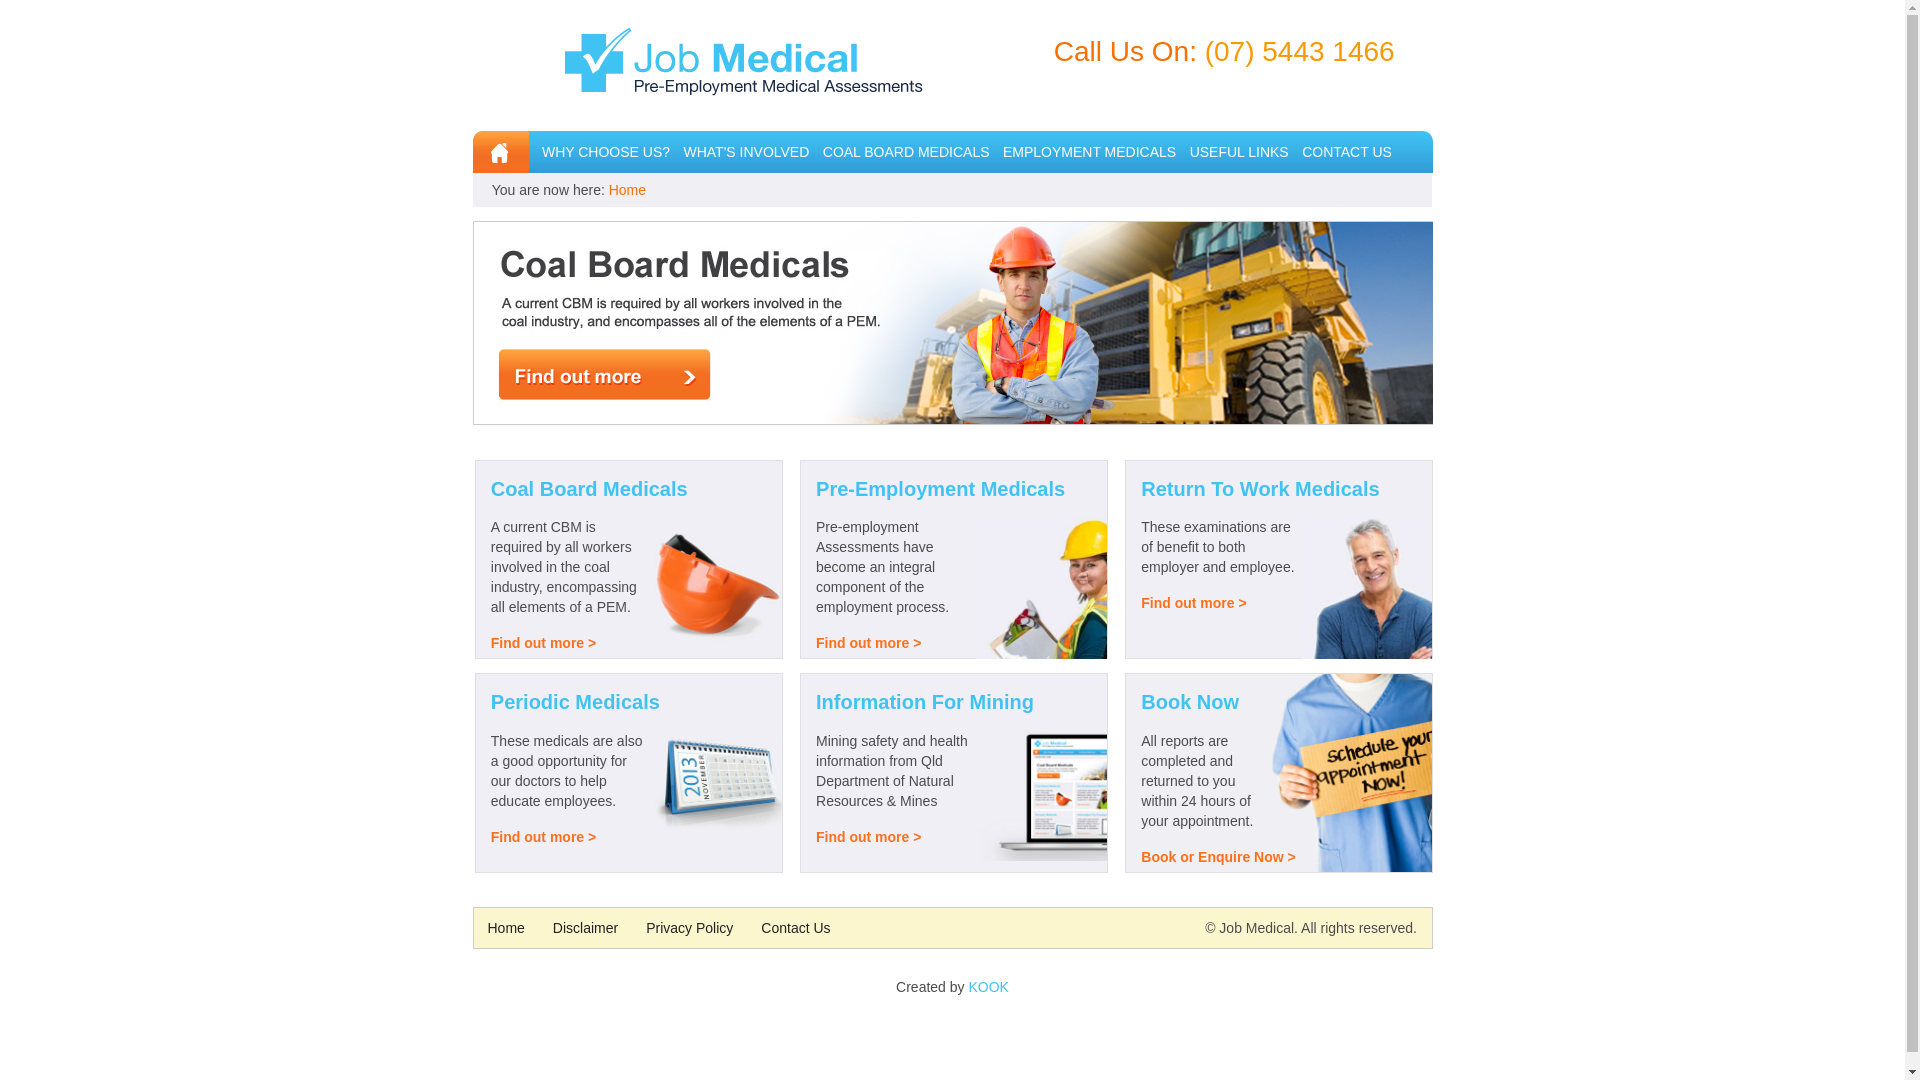  What do you see at coordinates (500, 152) in the screenshot?
I see `HOME` at bounding box center [500, 152].